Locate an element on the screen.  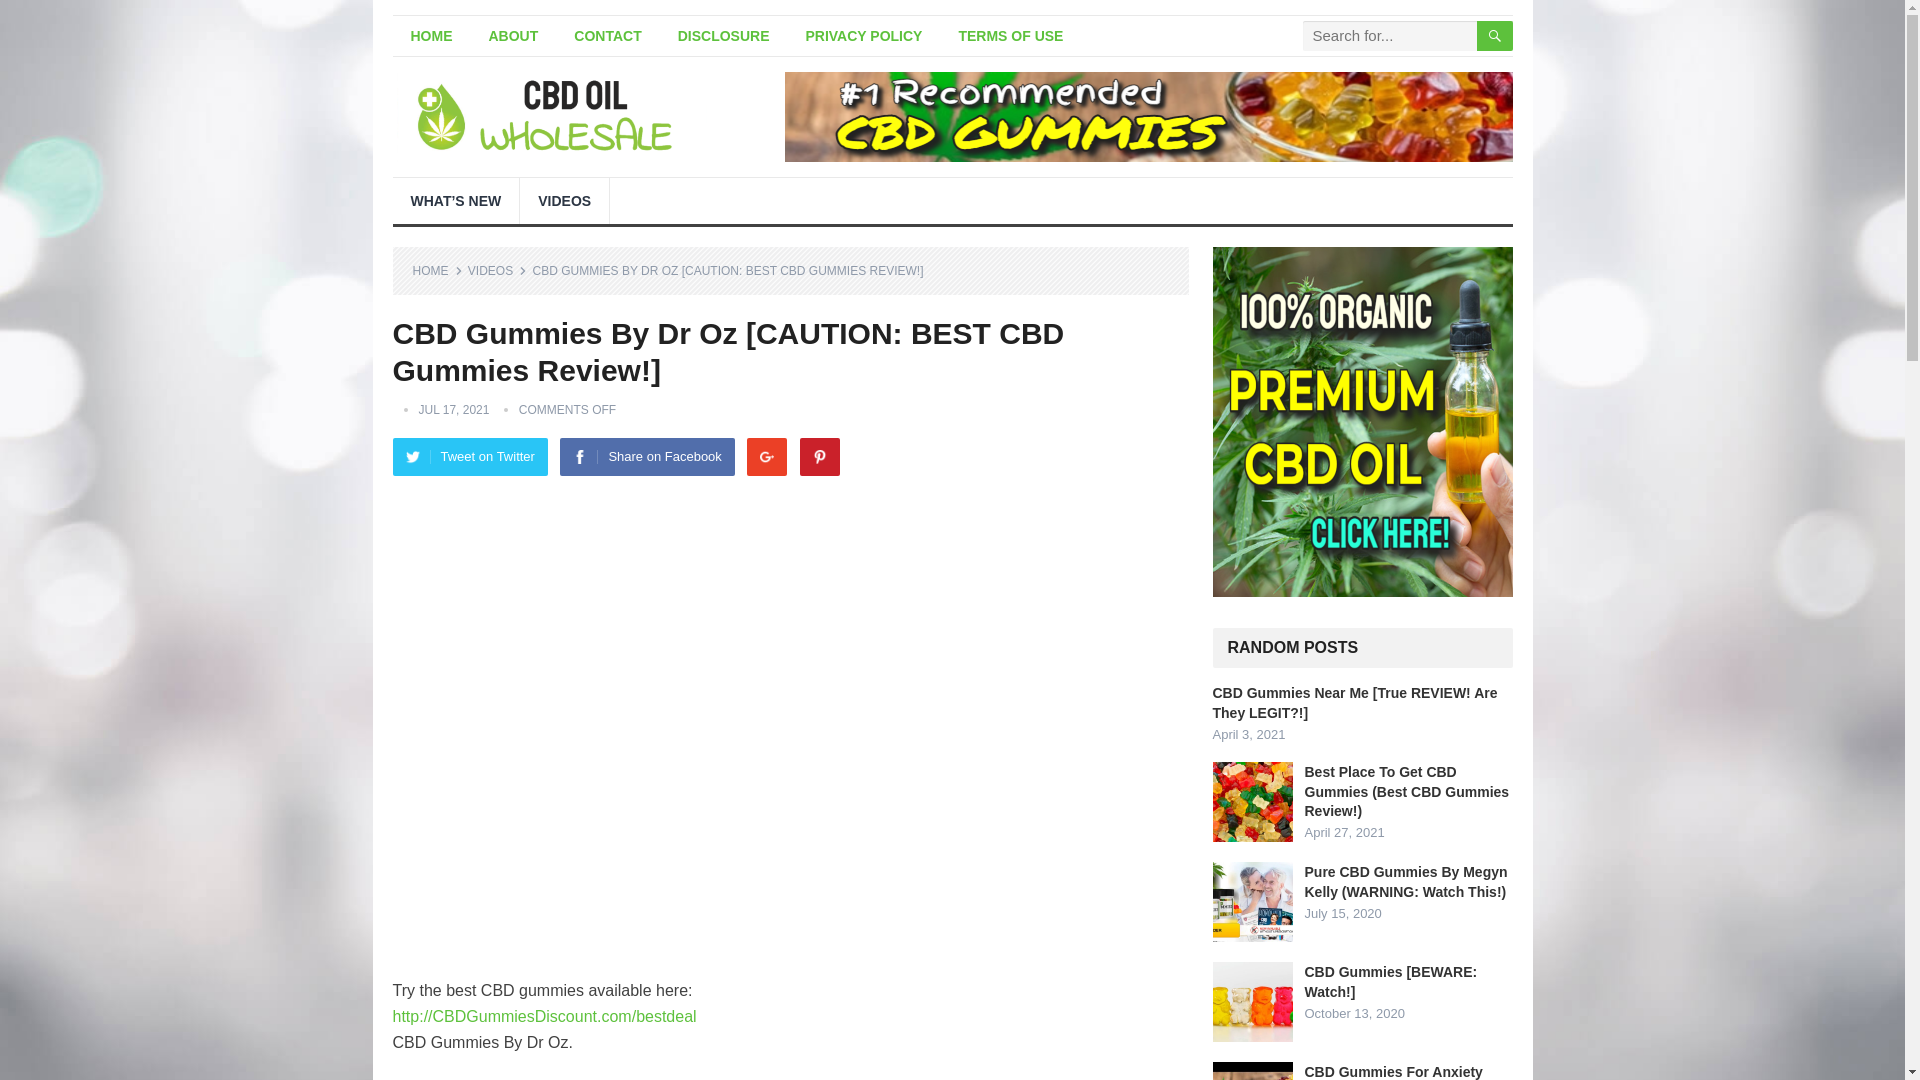
CONTACT is located at coordinates (607, 36).